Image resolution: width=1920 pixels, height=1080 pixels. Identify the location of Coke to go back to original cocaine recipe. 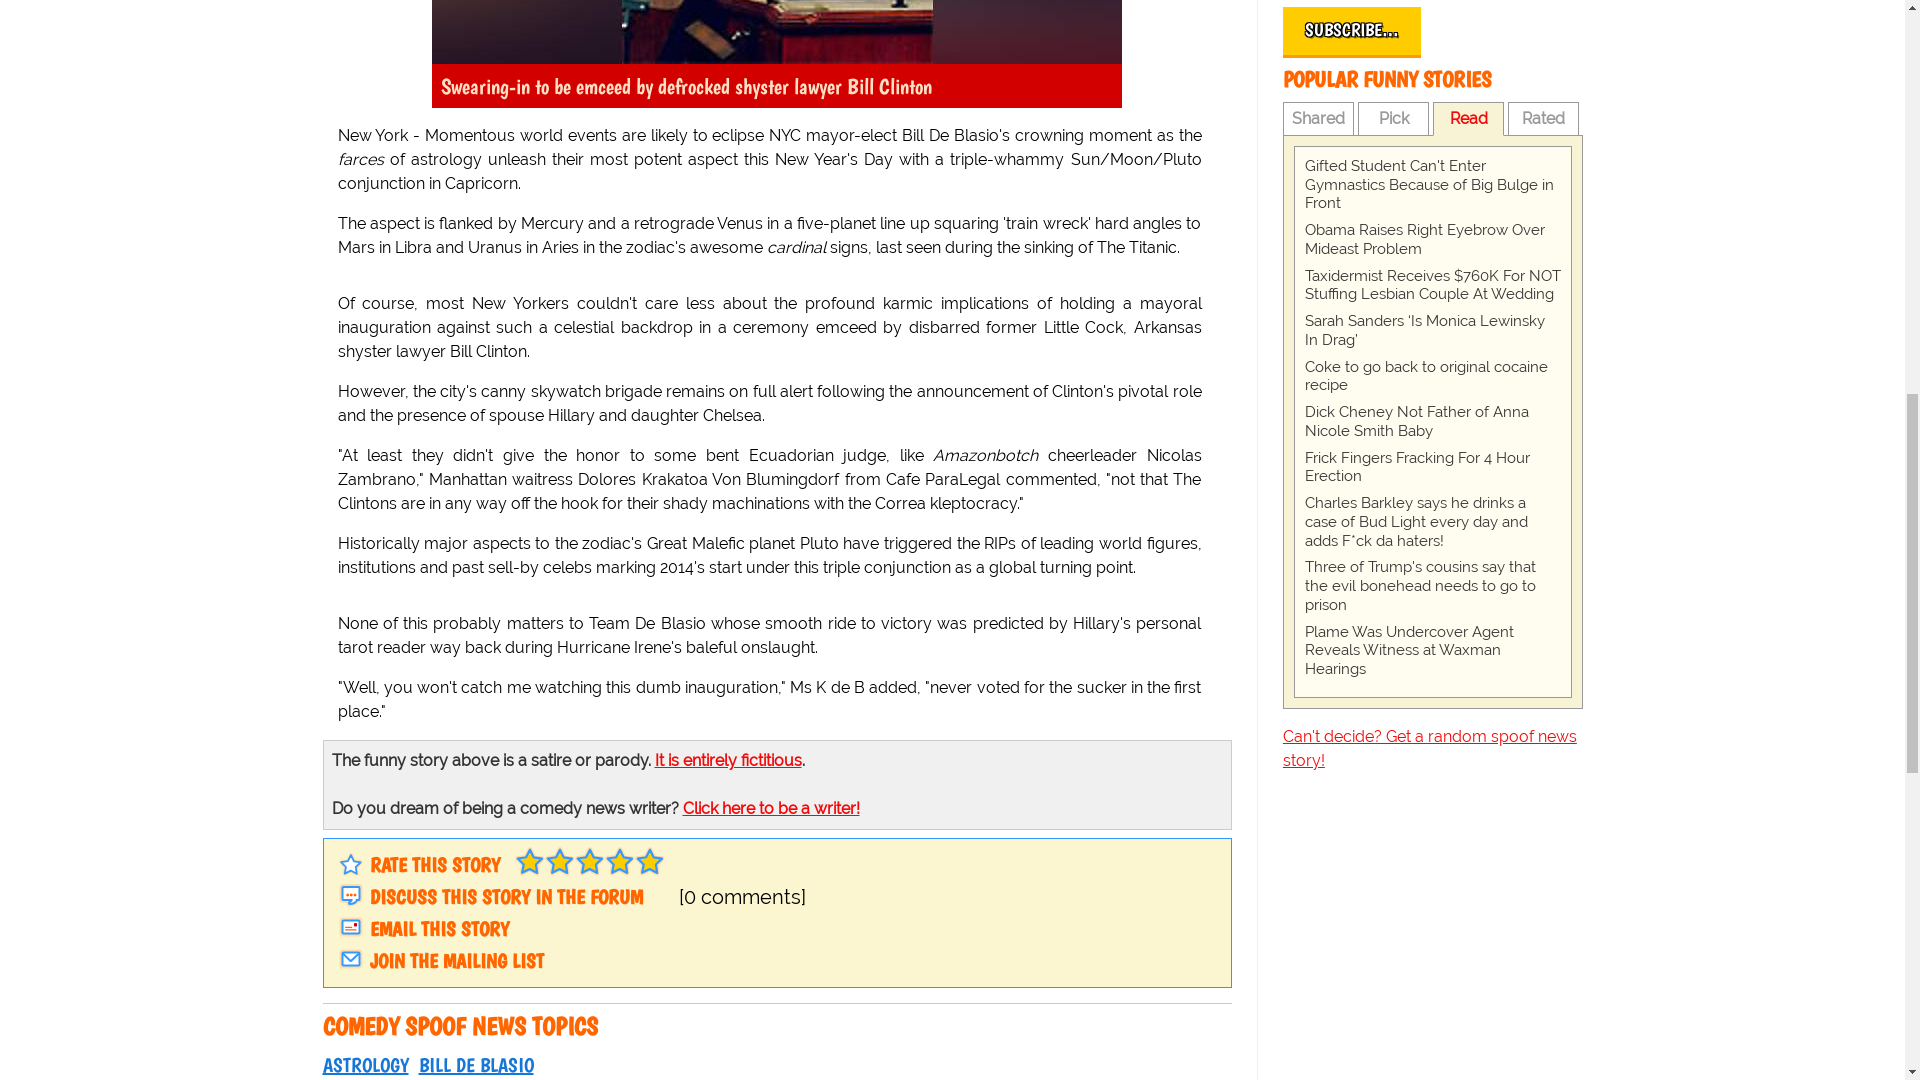
(1432, 376).